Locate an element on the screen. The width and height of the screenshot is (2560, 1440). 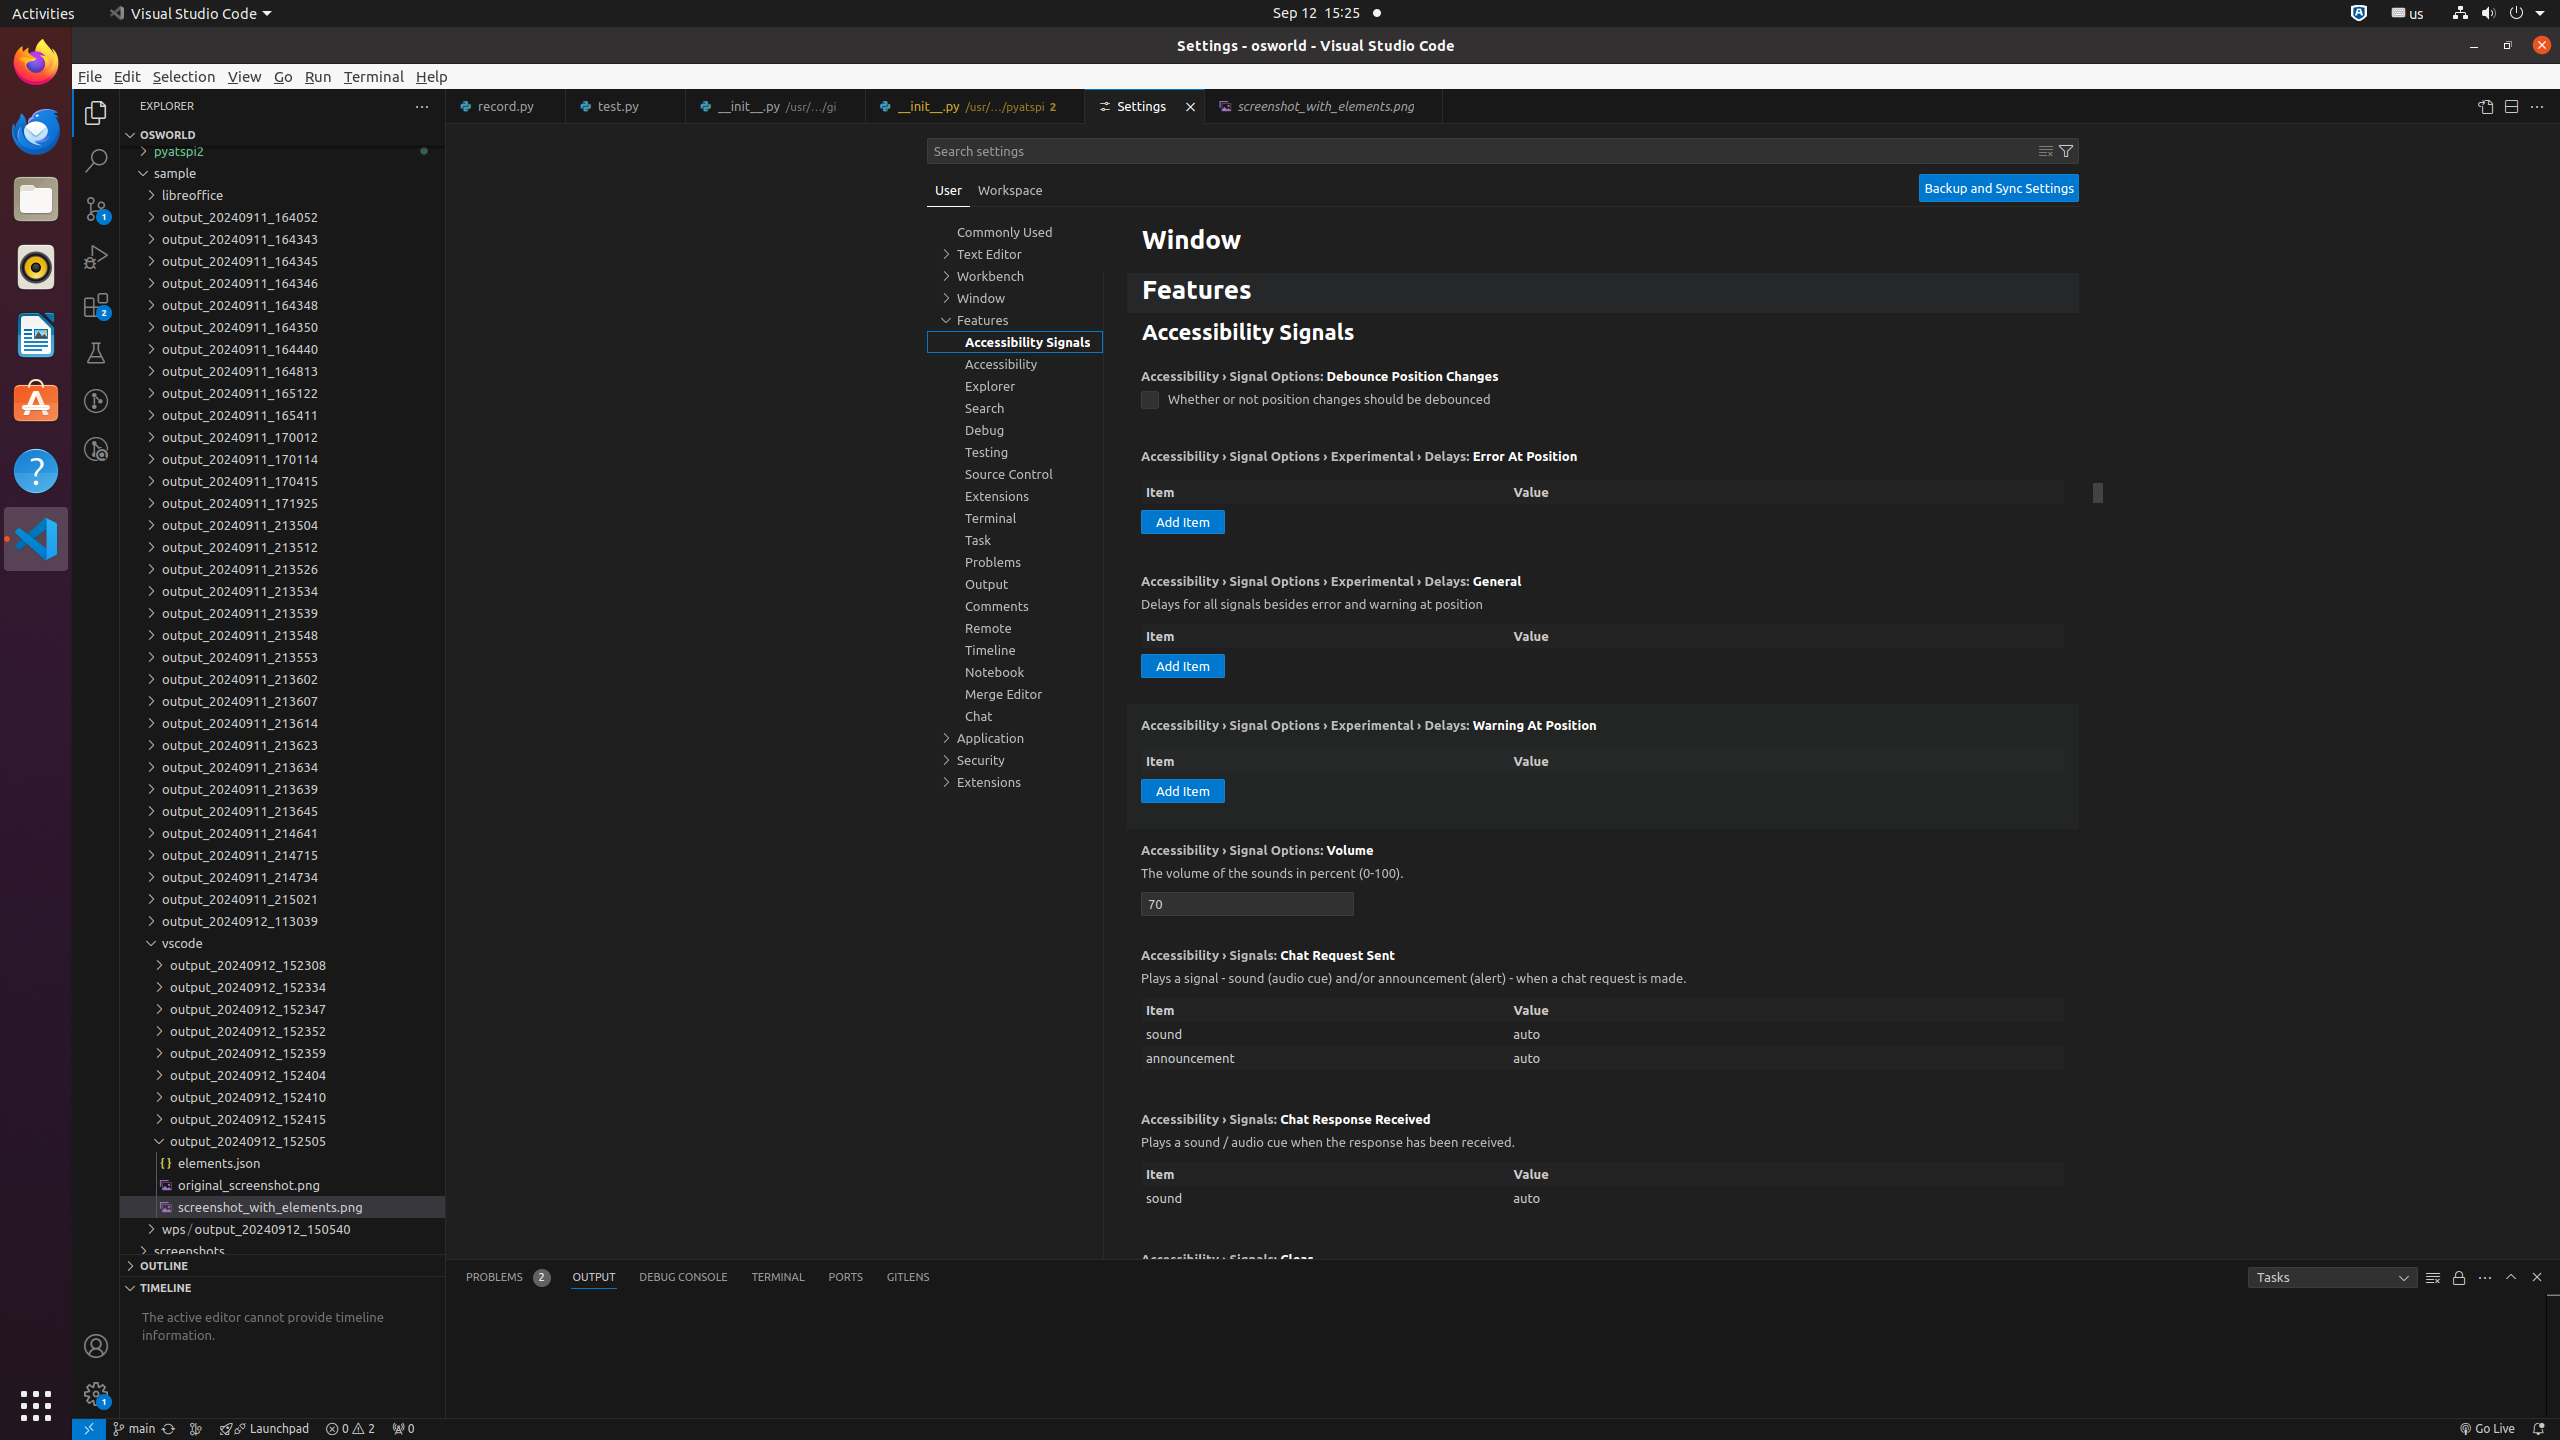
Explorer (Ctrl+Shift+E) is located at coordinates (96, 113).